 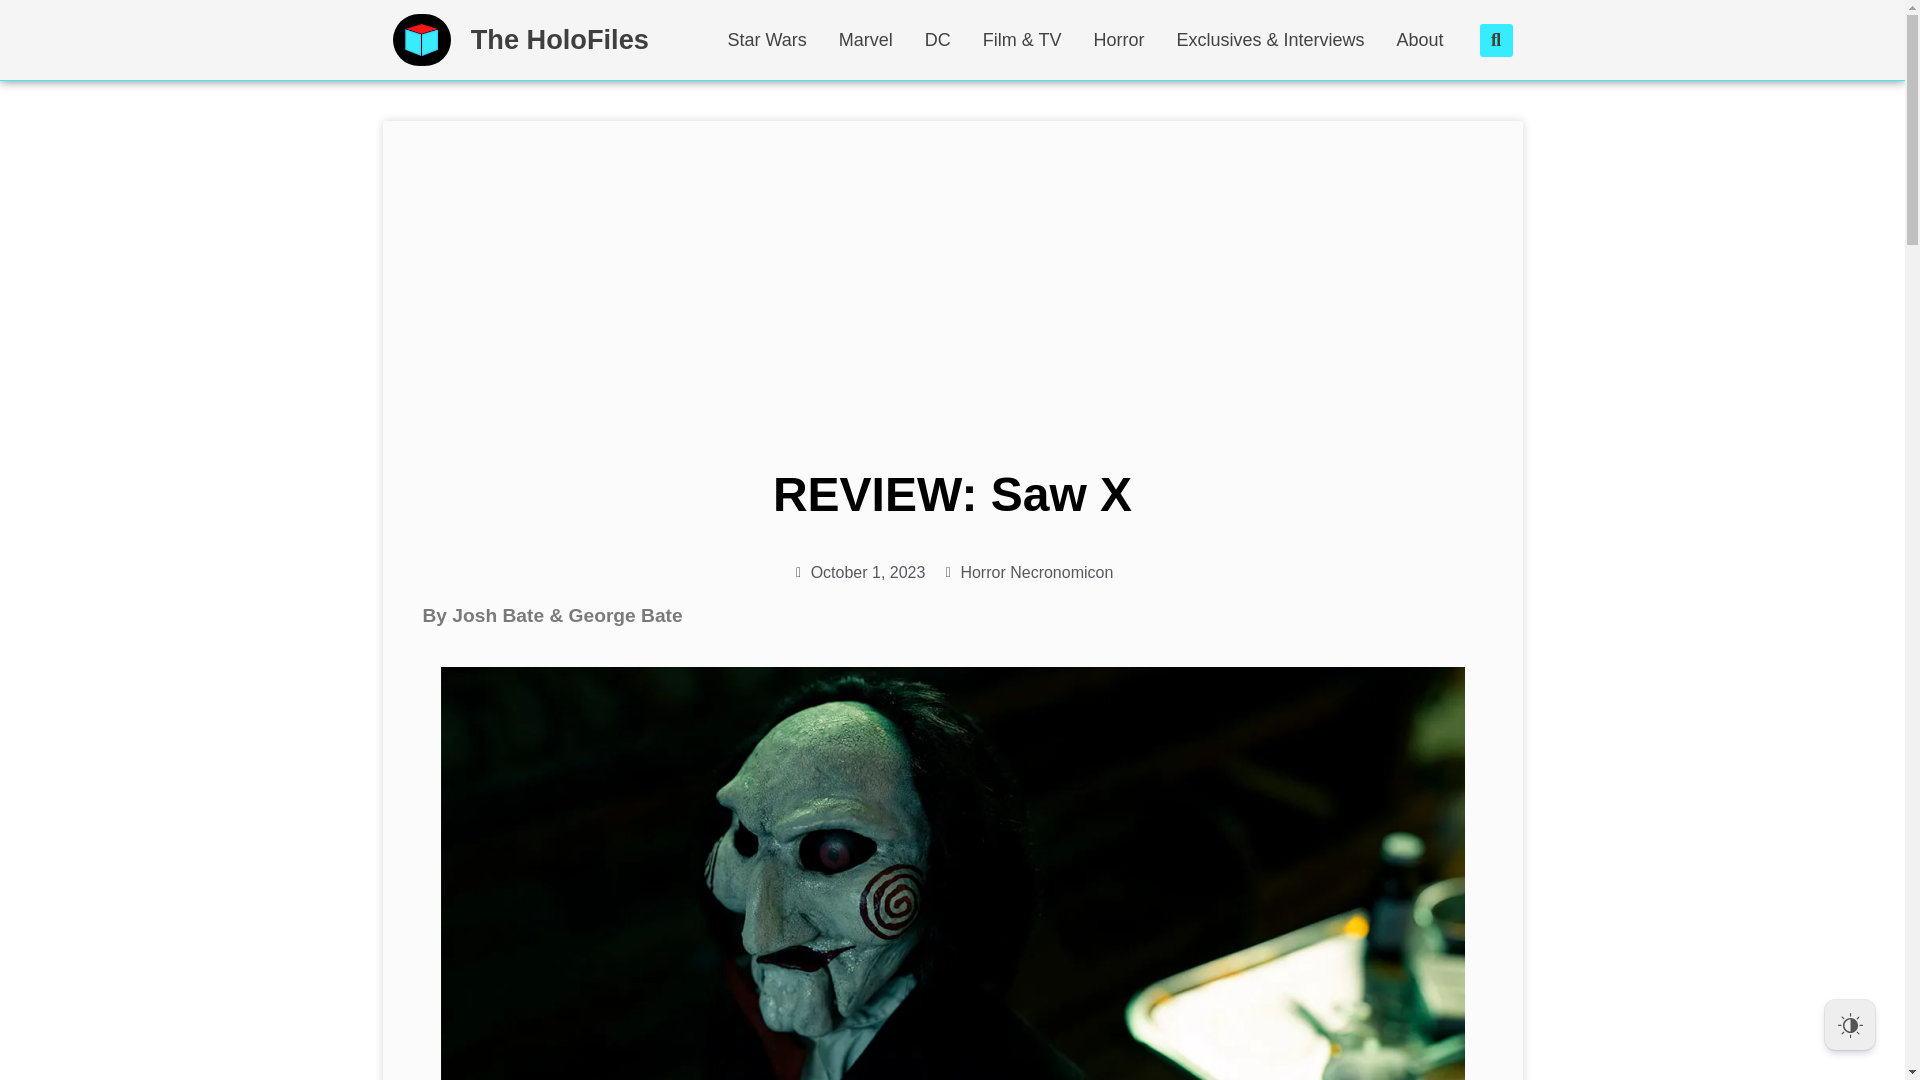 I want to click on About, so click(x=1425, y=40).